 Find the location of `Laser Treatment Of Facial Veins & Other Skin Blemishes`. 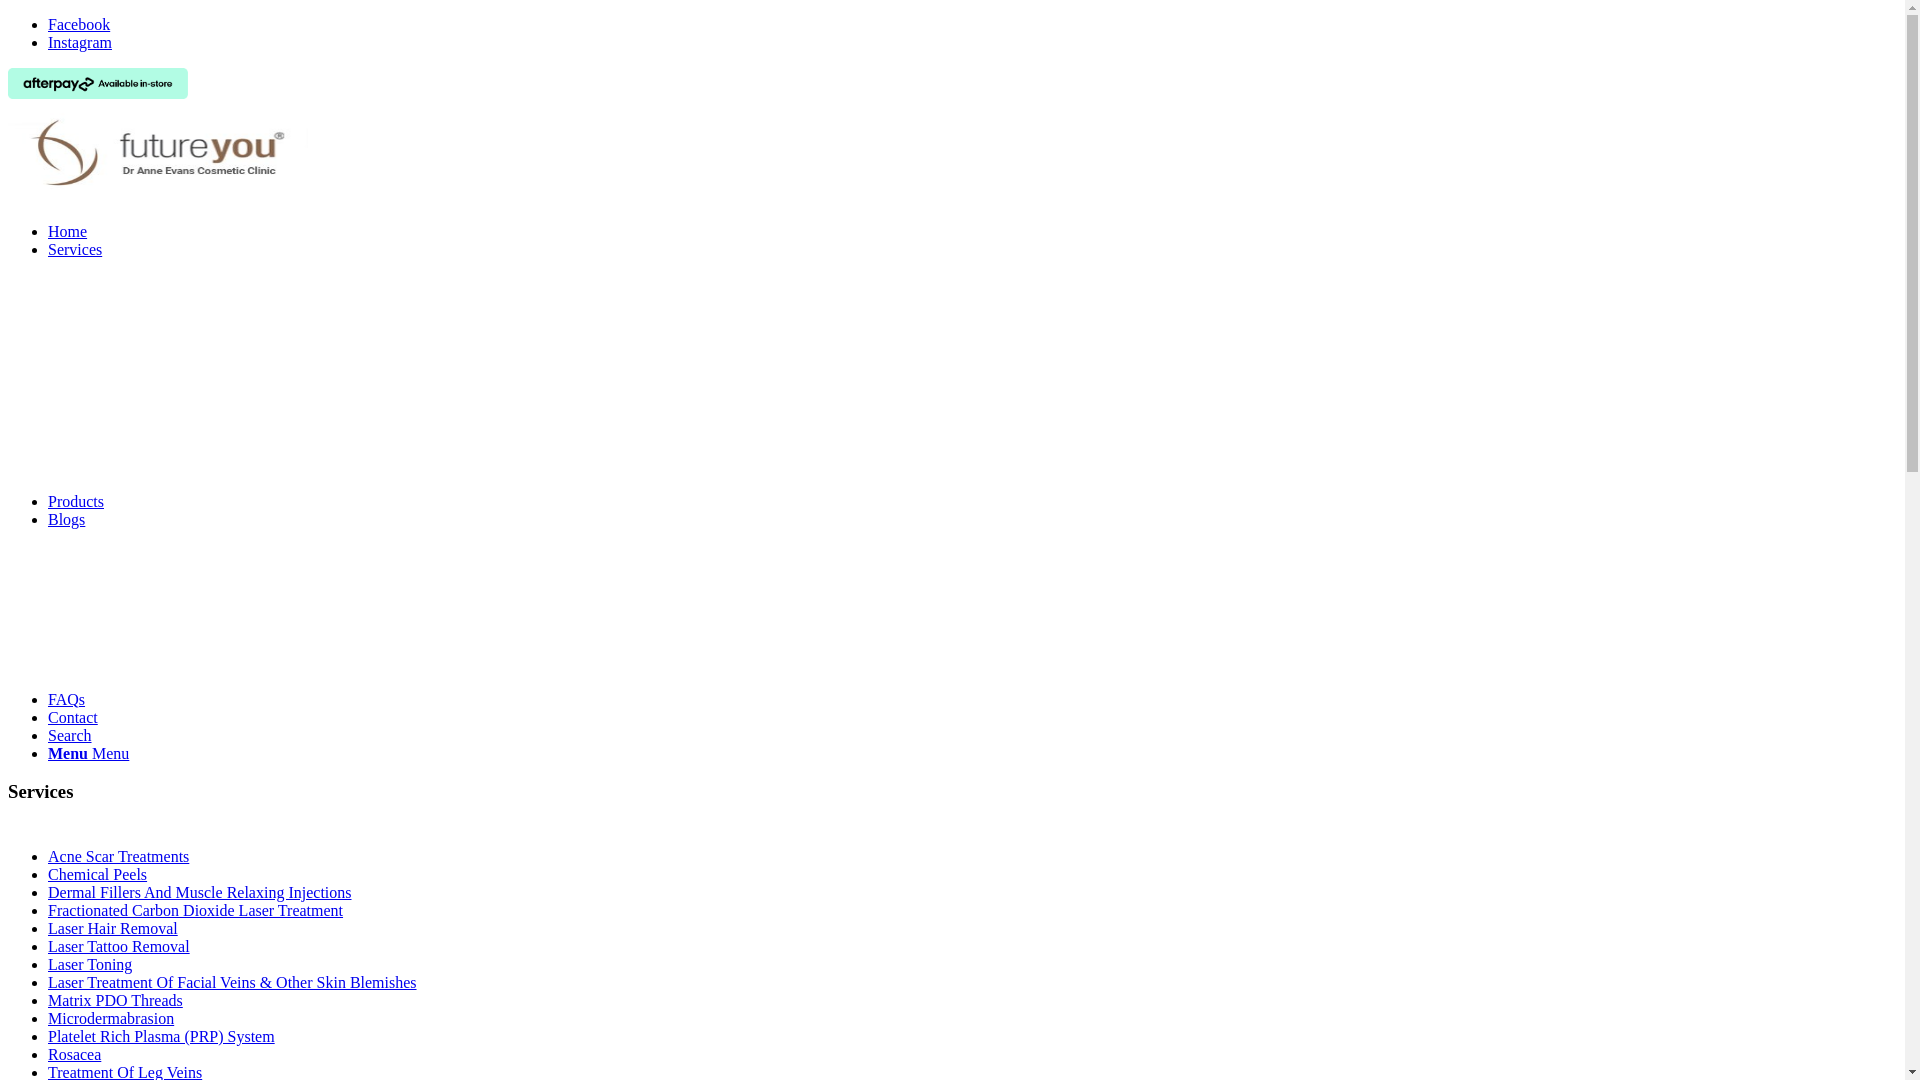

Laser Treatment Of Facial Veins & Other Skin Blemishes is located at coordinates (232, 982).